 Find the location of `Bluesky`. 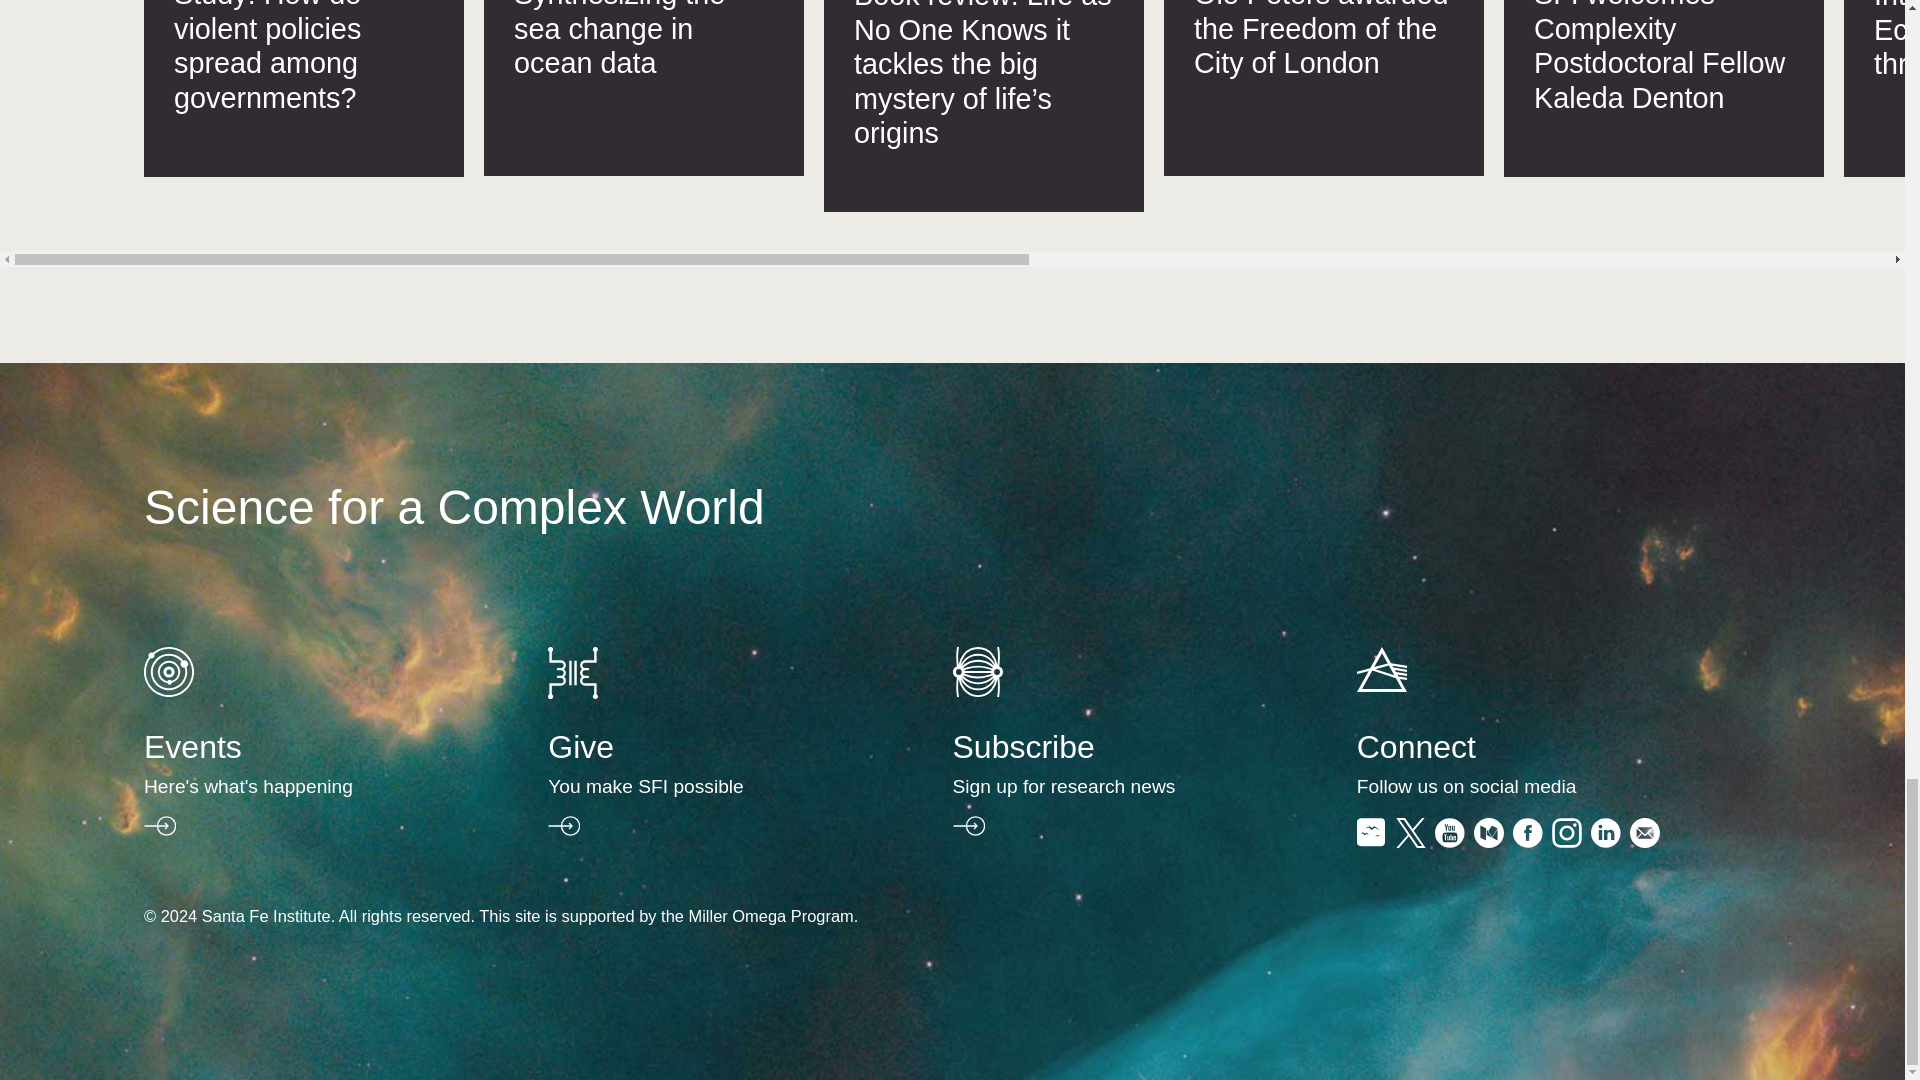

Bluesky is located at coordinates (1372, 840).